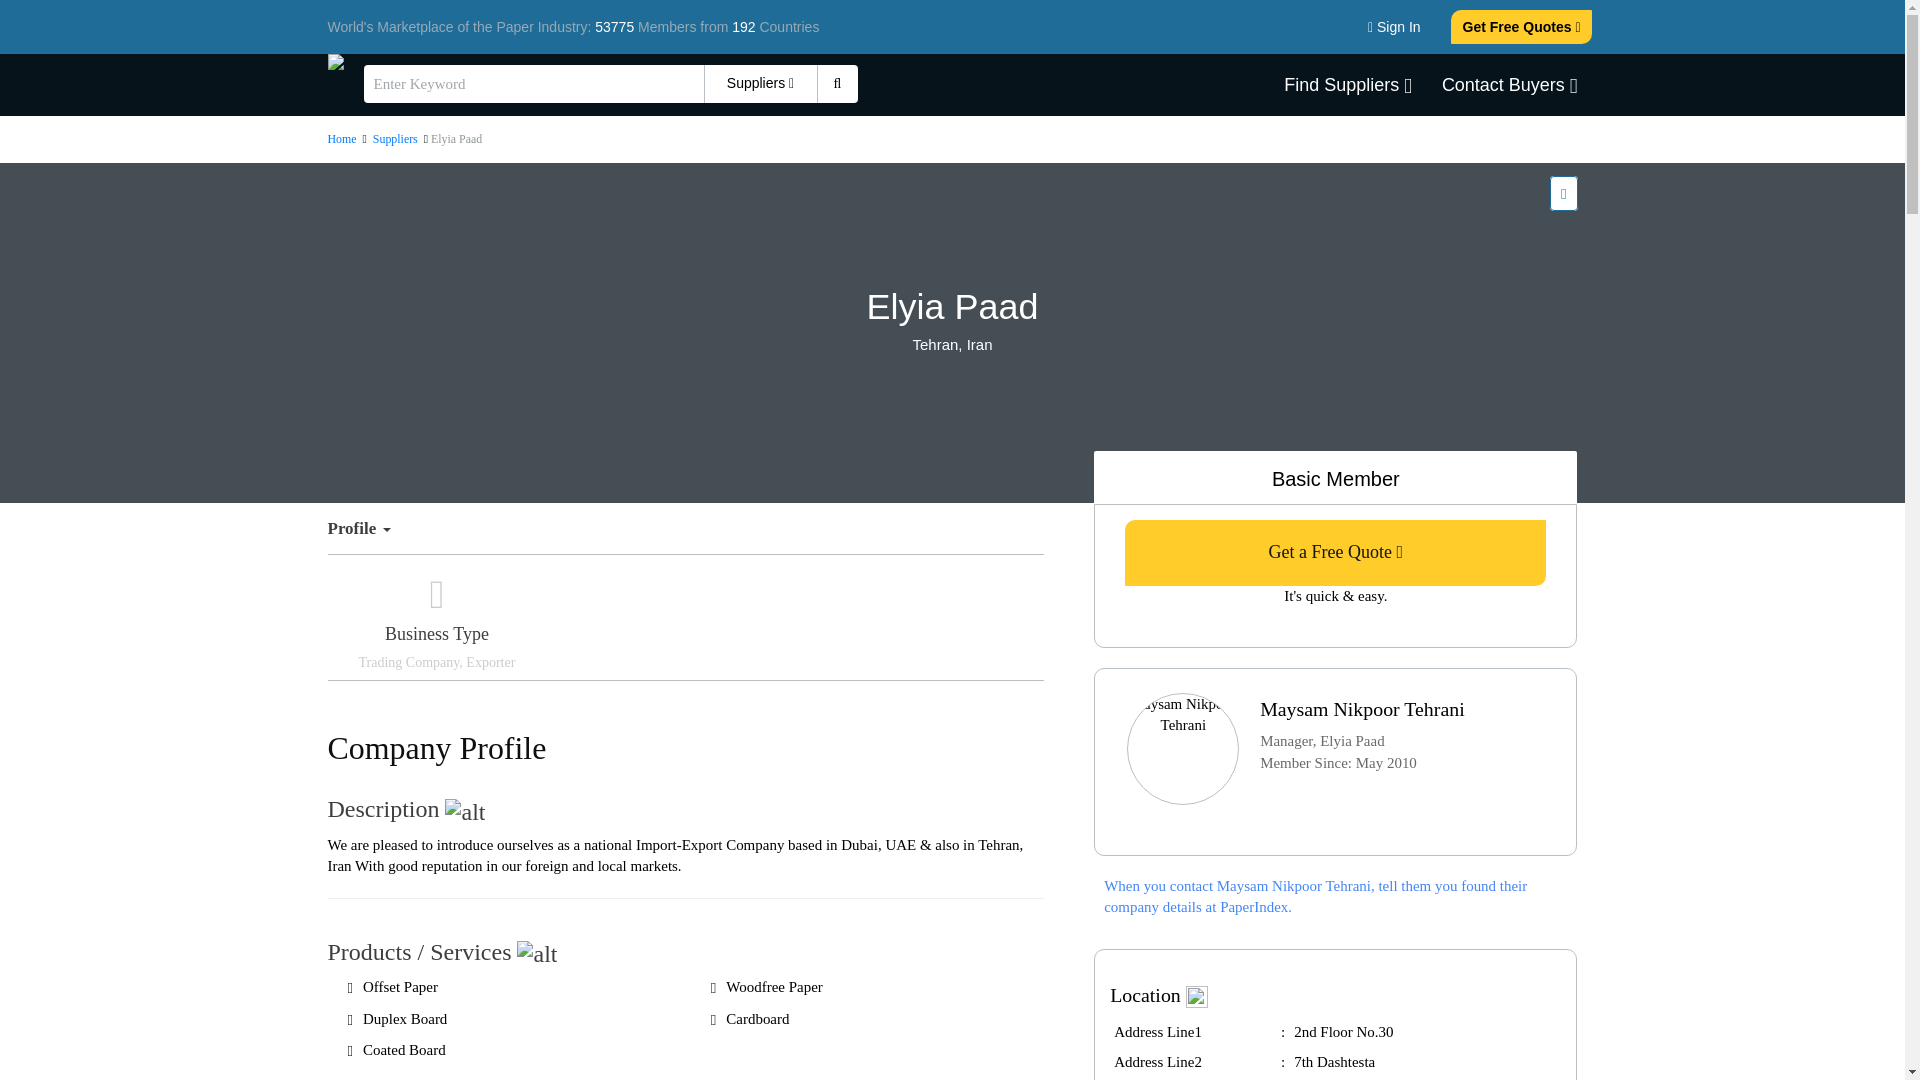  Describe the element at coordinates (366, 529) in the screenshot. I see `Profile` at that location.